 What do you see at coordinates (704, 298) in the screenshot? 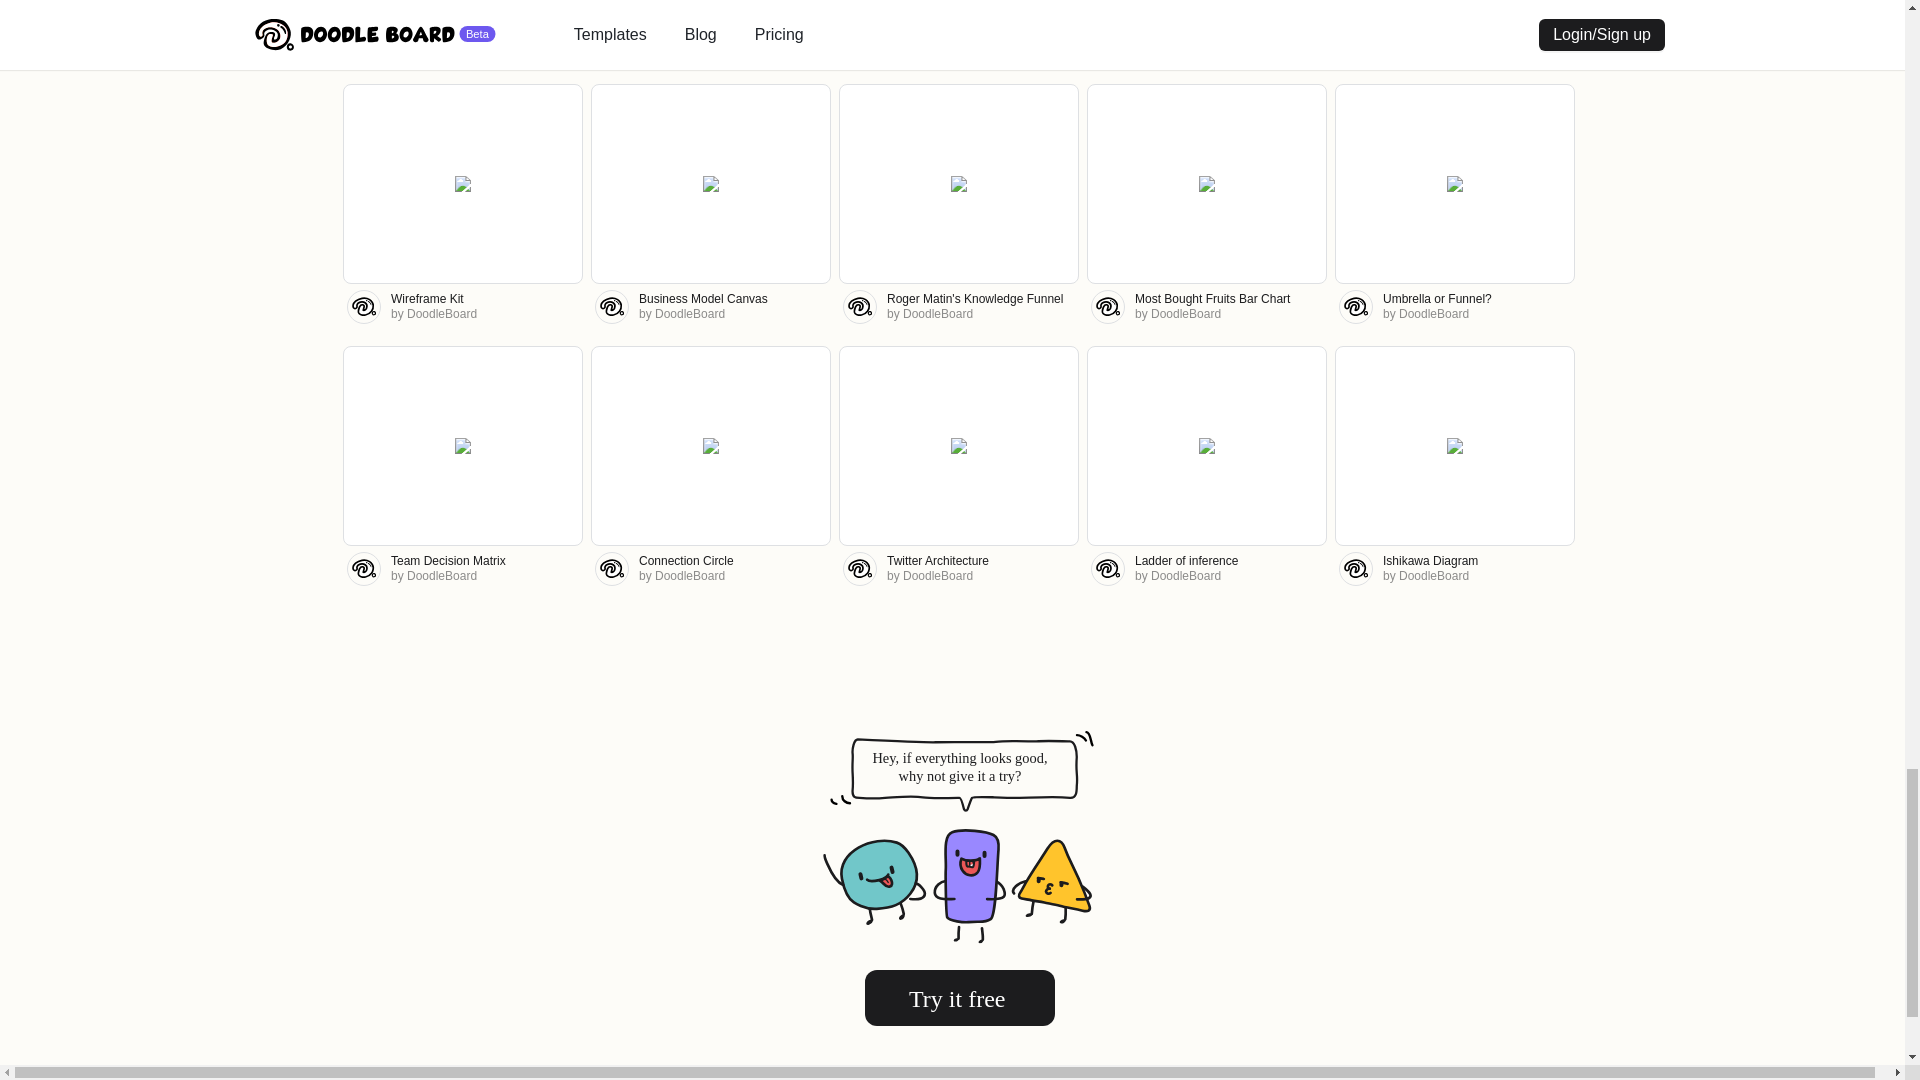
I see `Business Model Canvas` at bounding box center [704, 298].